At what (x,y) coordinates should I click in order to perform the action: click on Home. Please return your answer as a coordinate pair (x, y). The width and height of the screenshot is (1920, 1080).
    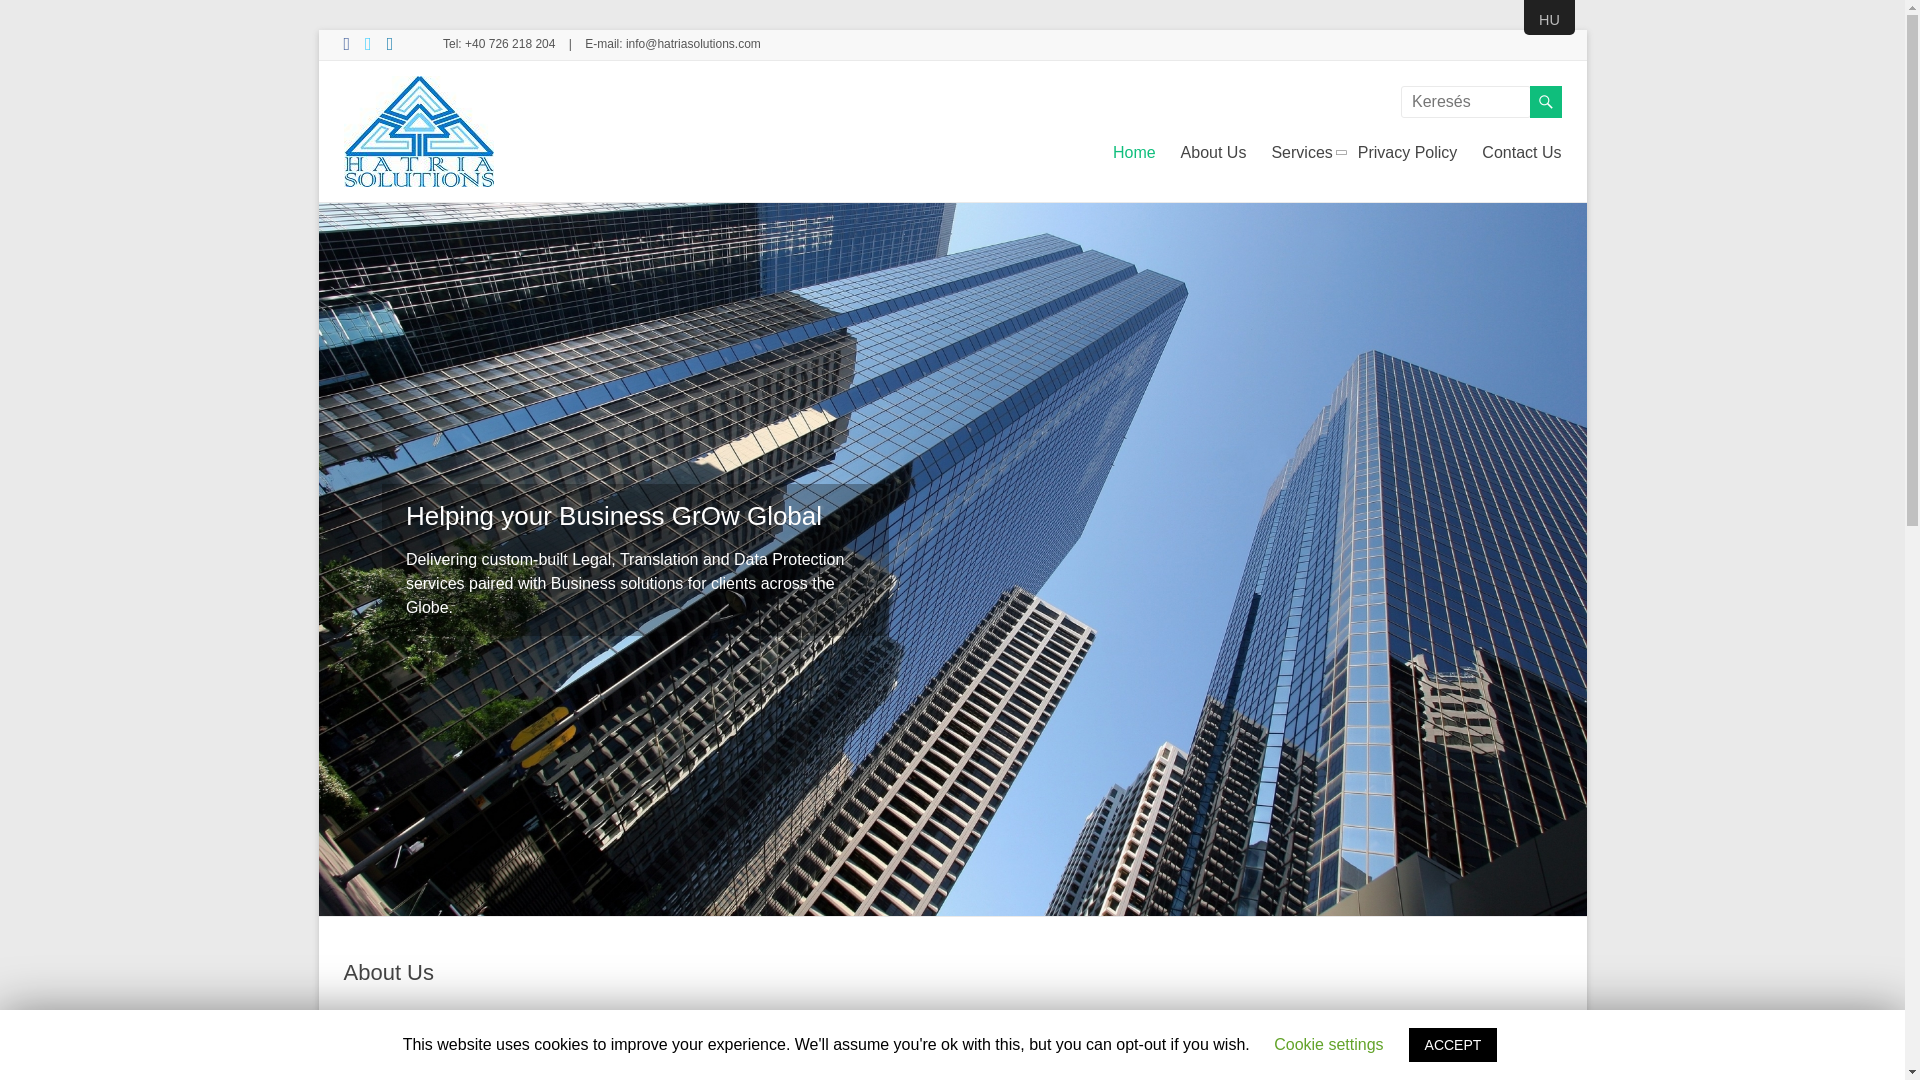
    Looking at the image, I should click on (1134, 153).